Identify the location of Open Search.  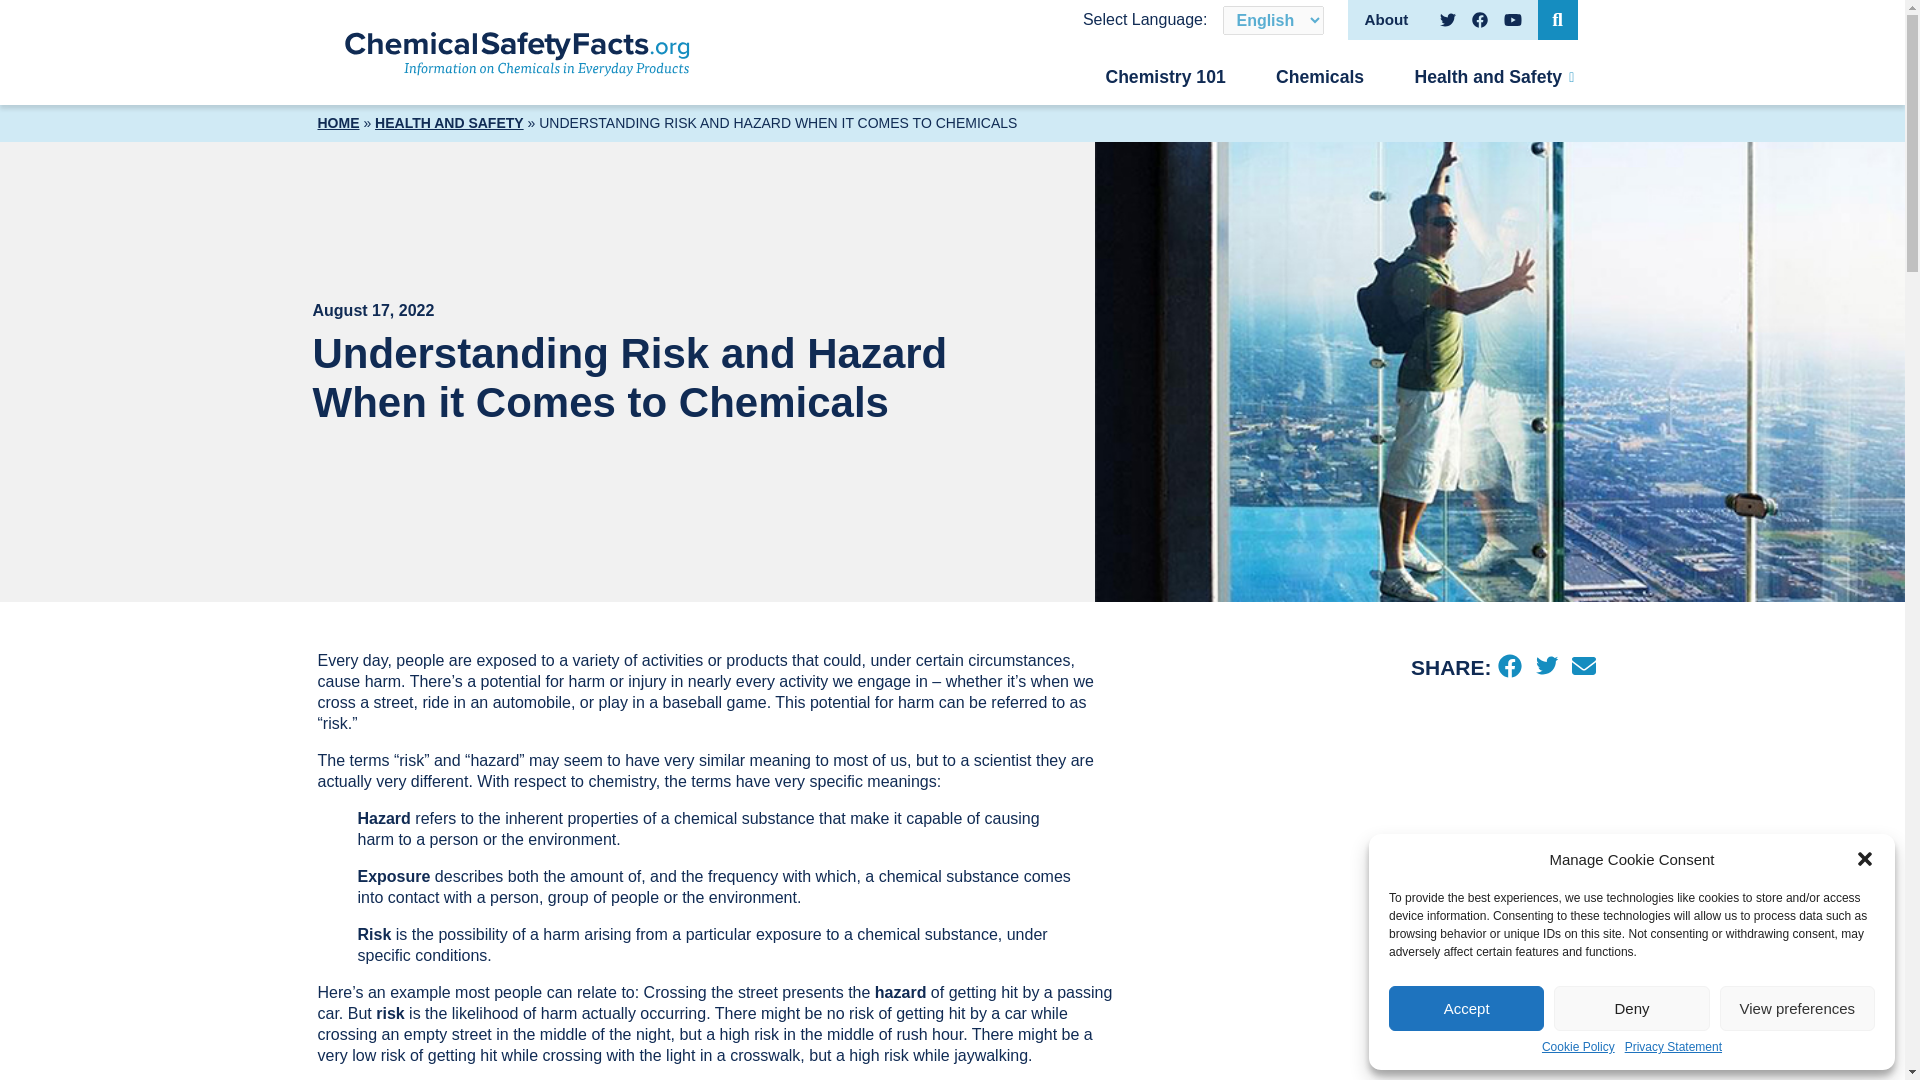
(1558, 20).